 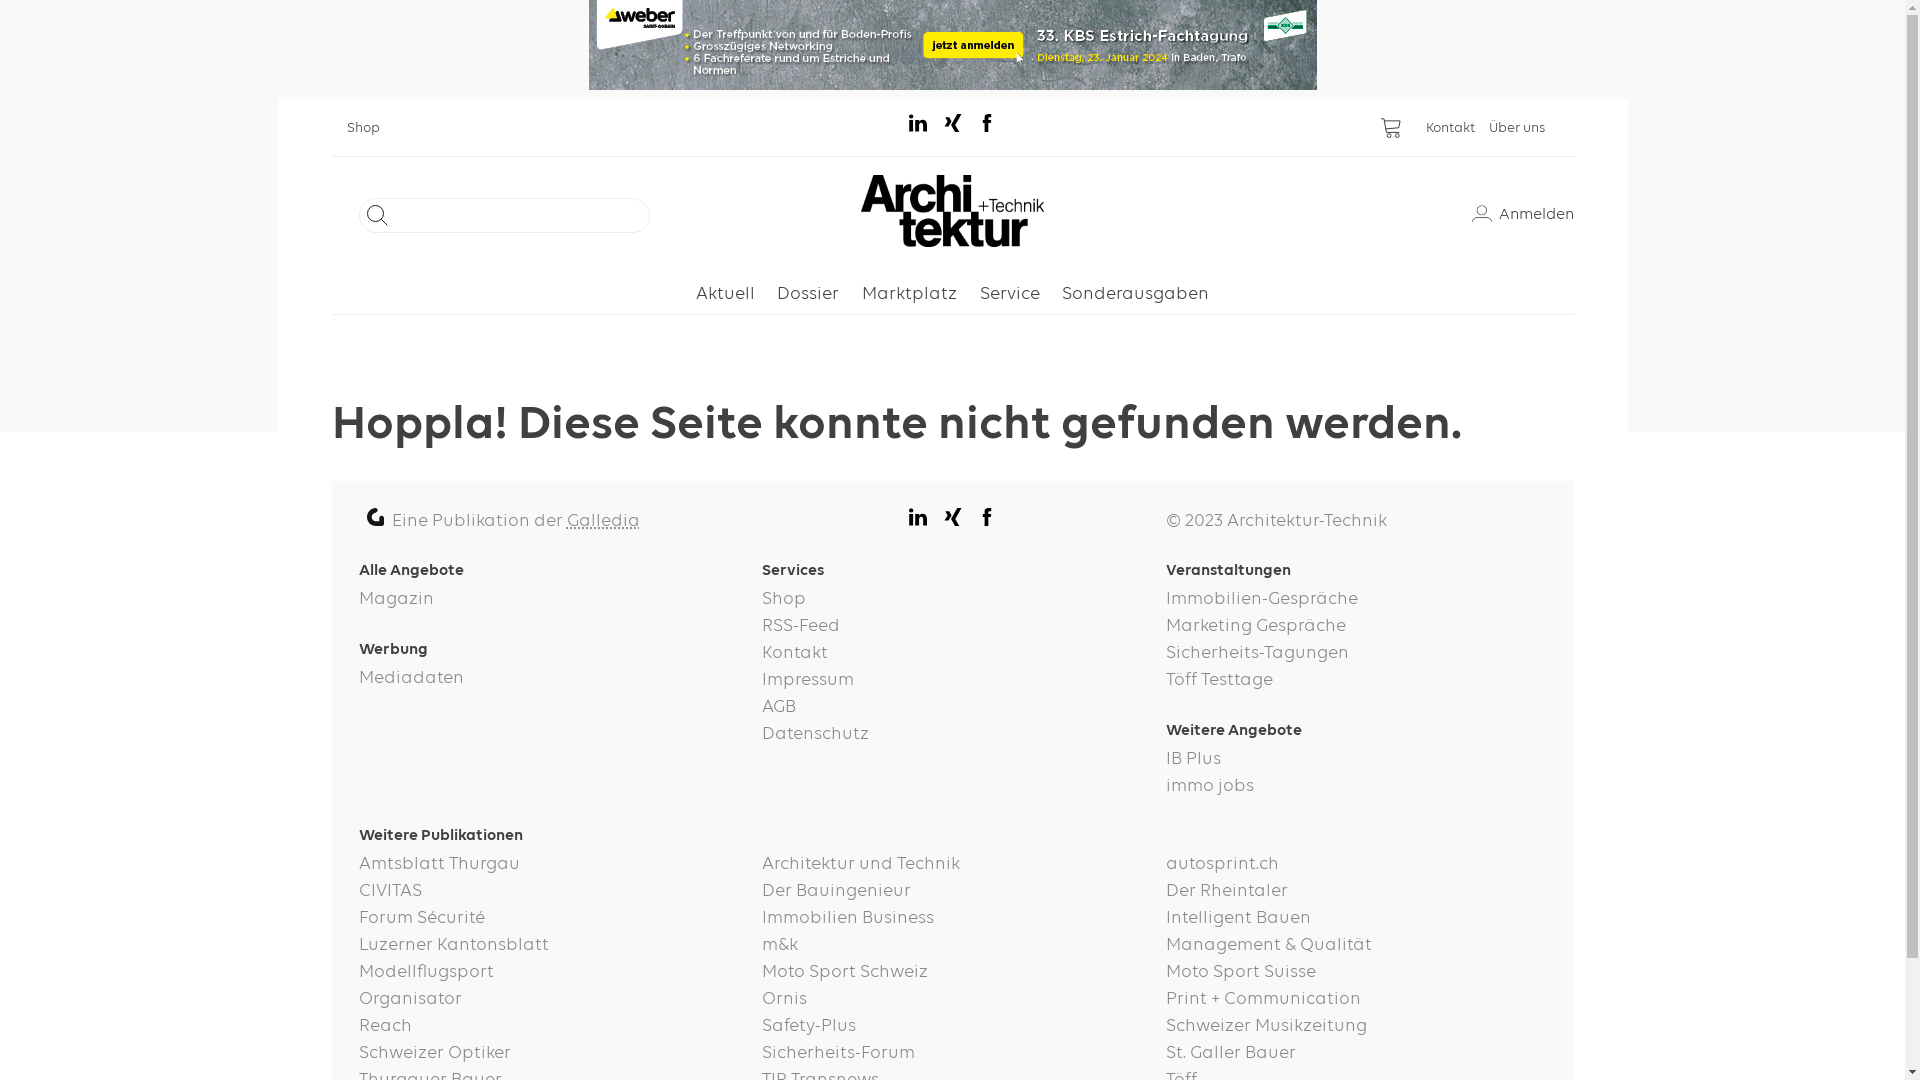 What do you see at coordinates (952, 1026) in the screenshot?
I see `Safety-Plus` at bounding box center [952, 1026].